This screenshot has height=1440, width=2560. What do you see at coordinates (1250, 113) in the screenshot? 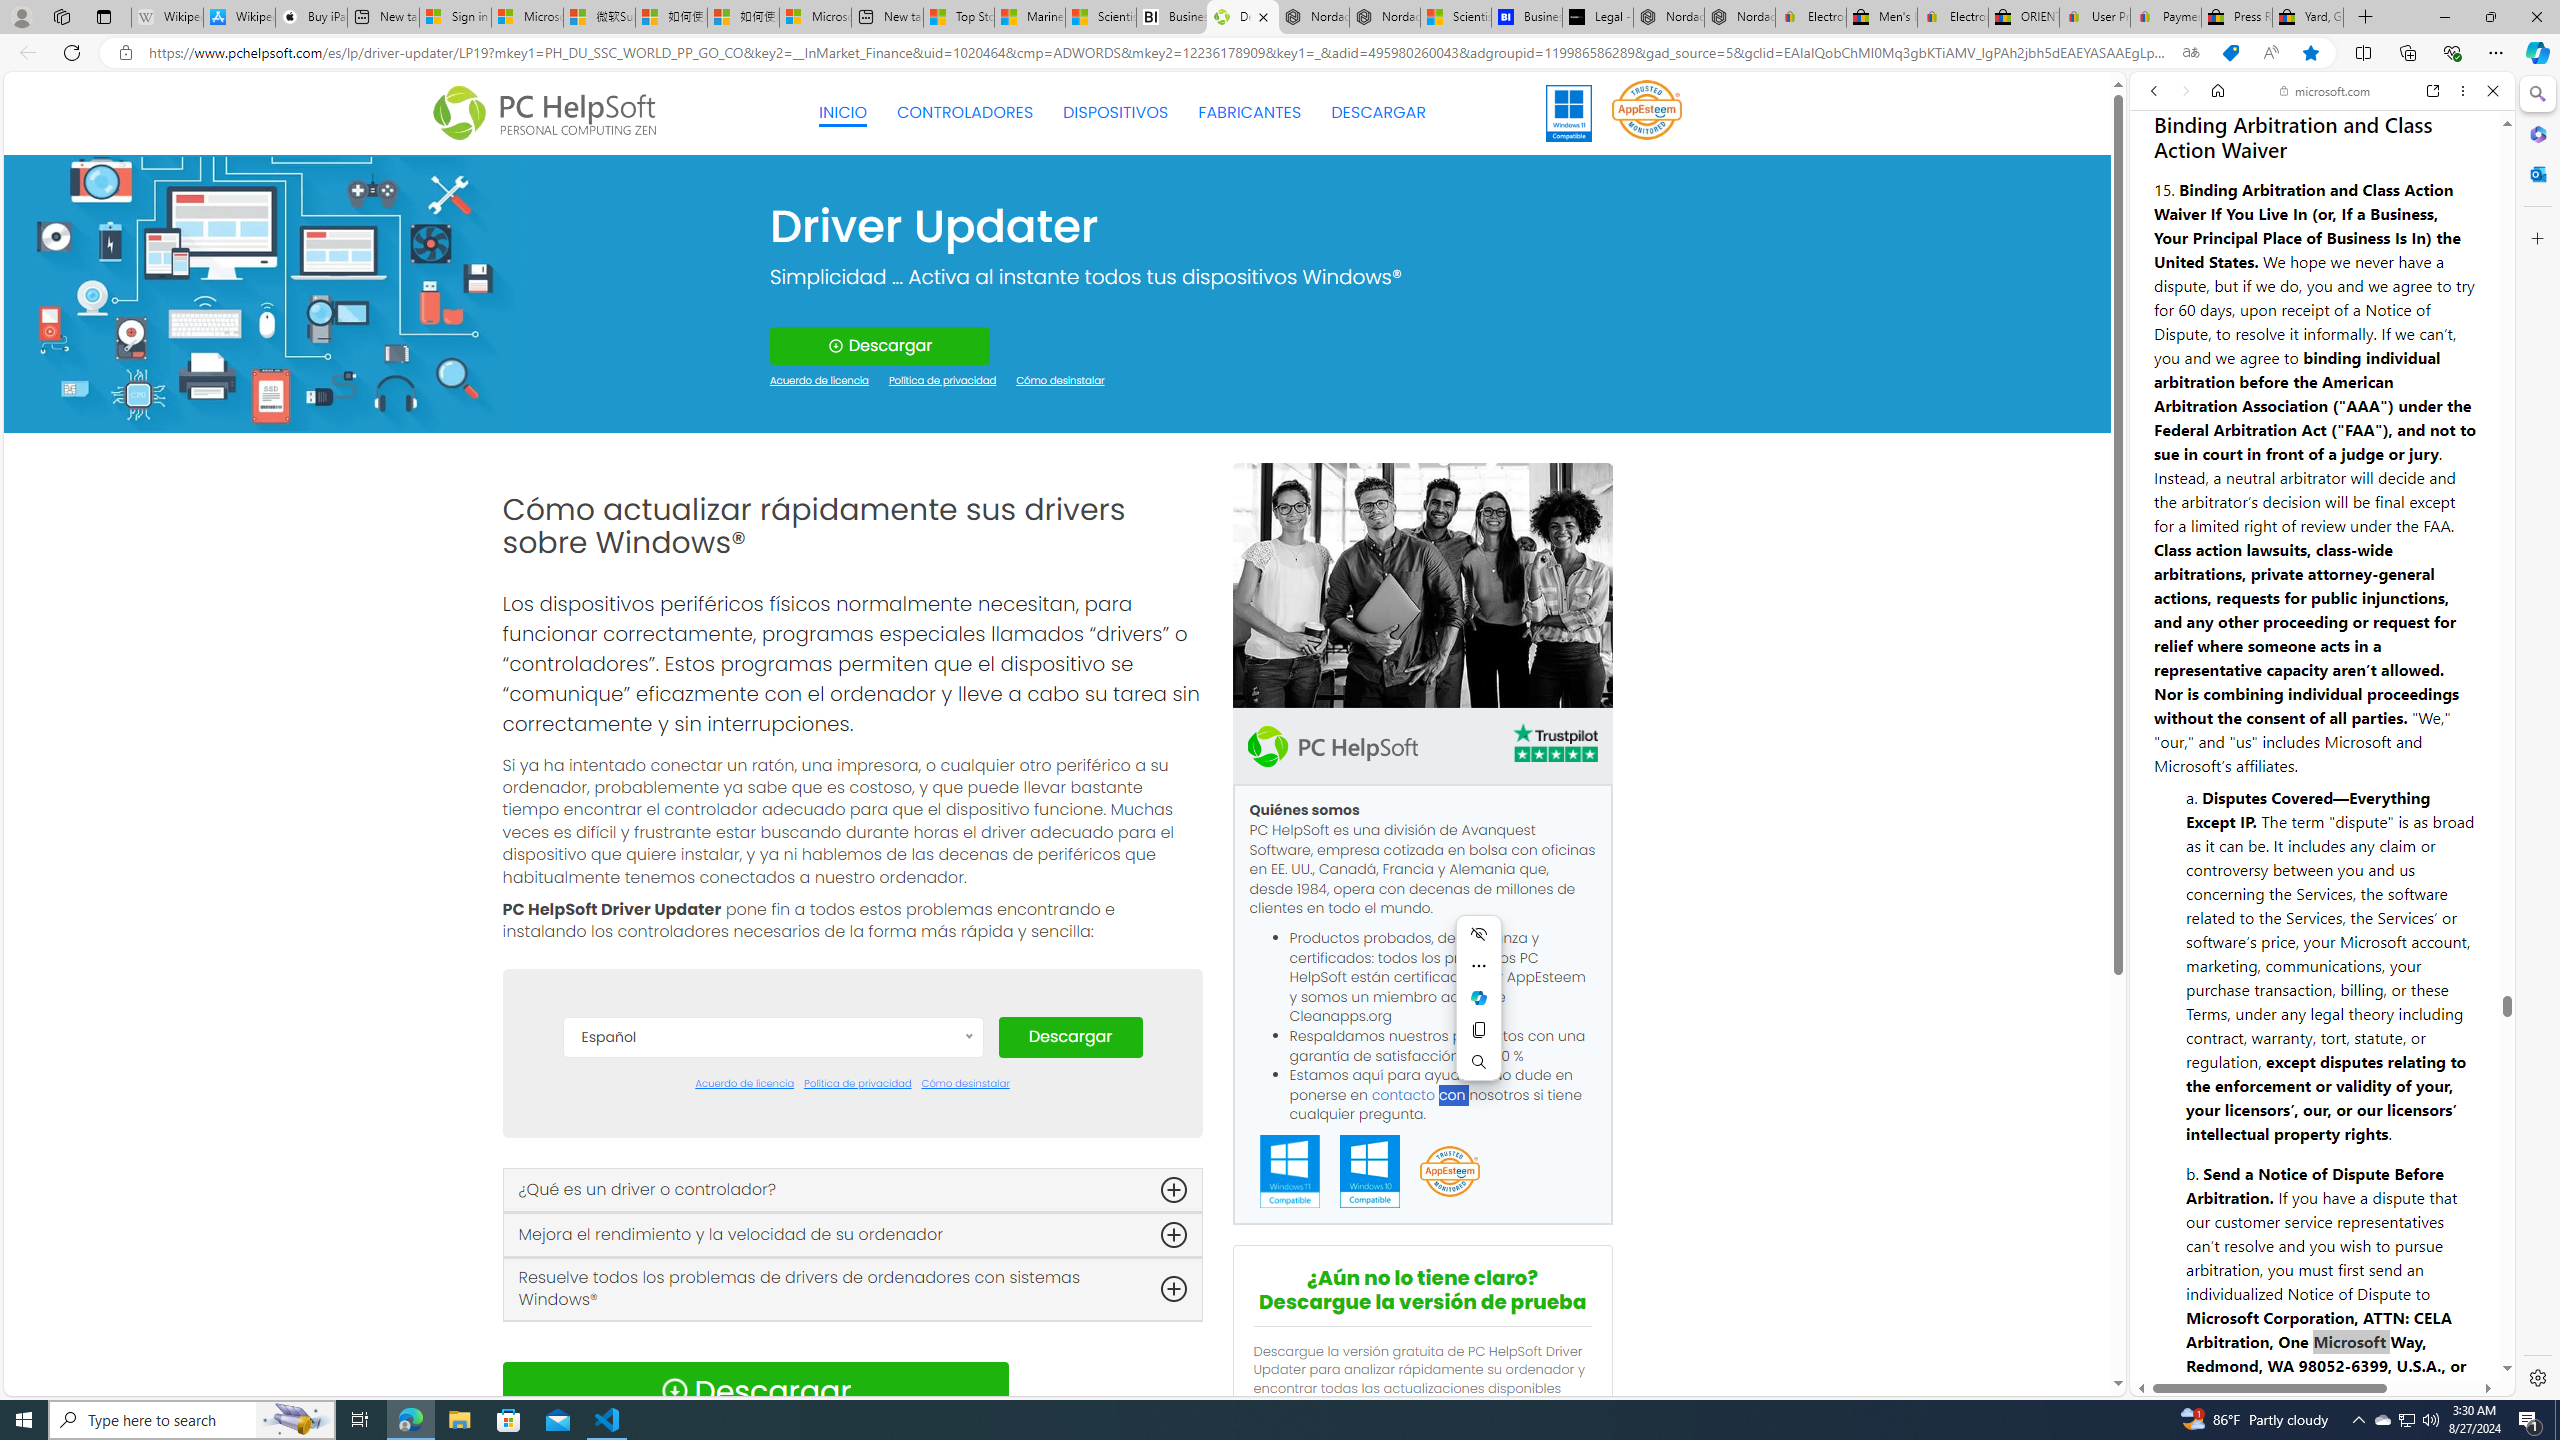
I see `FABRICANTES` at bounding box center [1250, 113].